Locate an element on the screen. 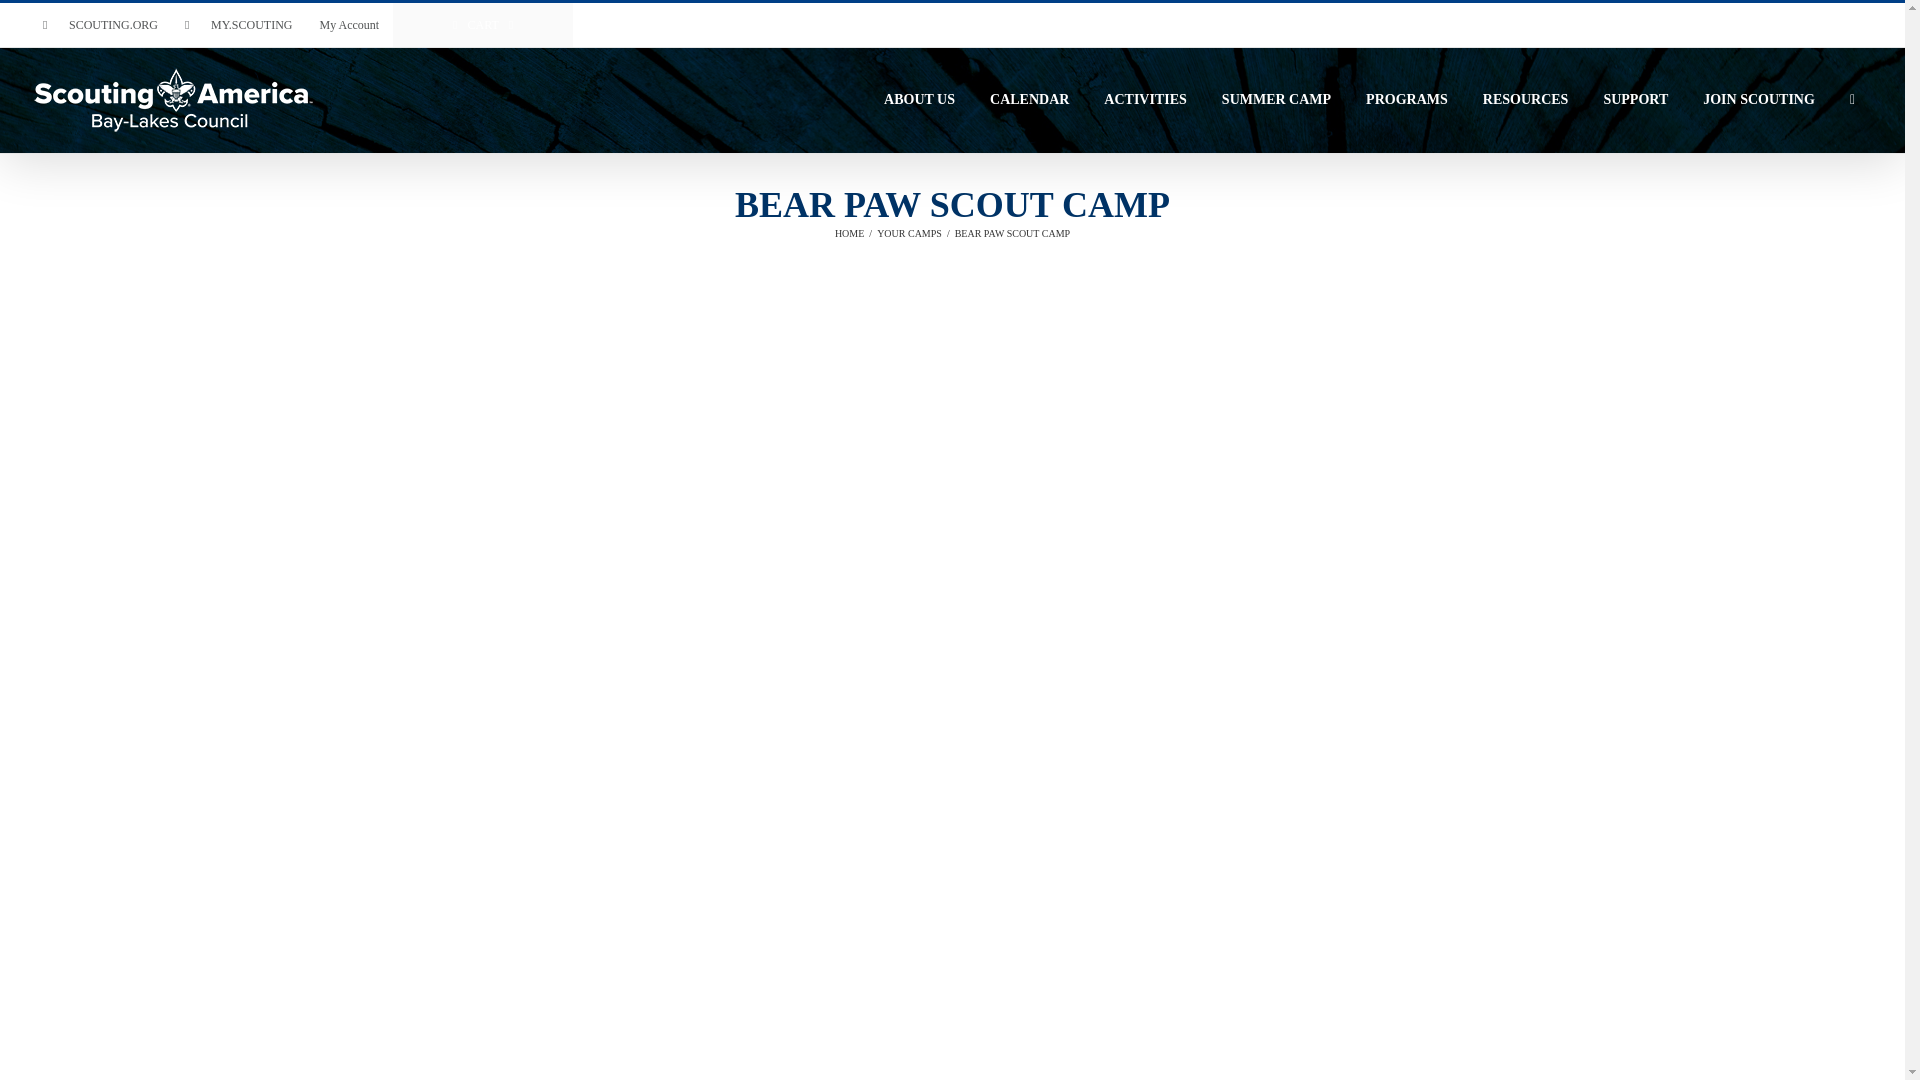  CART is located at coordinates (482, 25).